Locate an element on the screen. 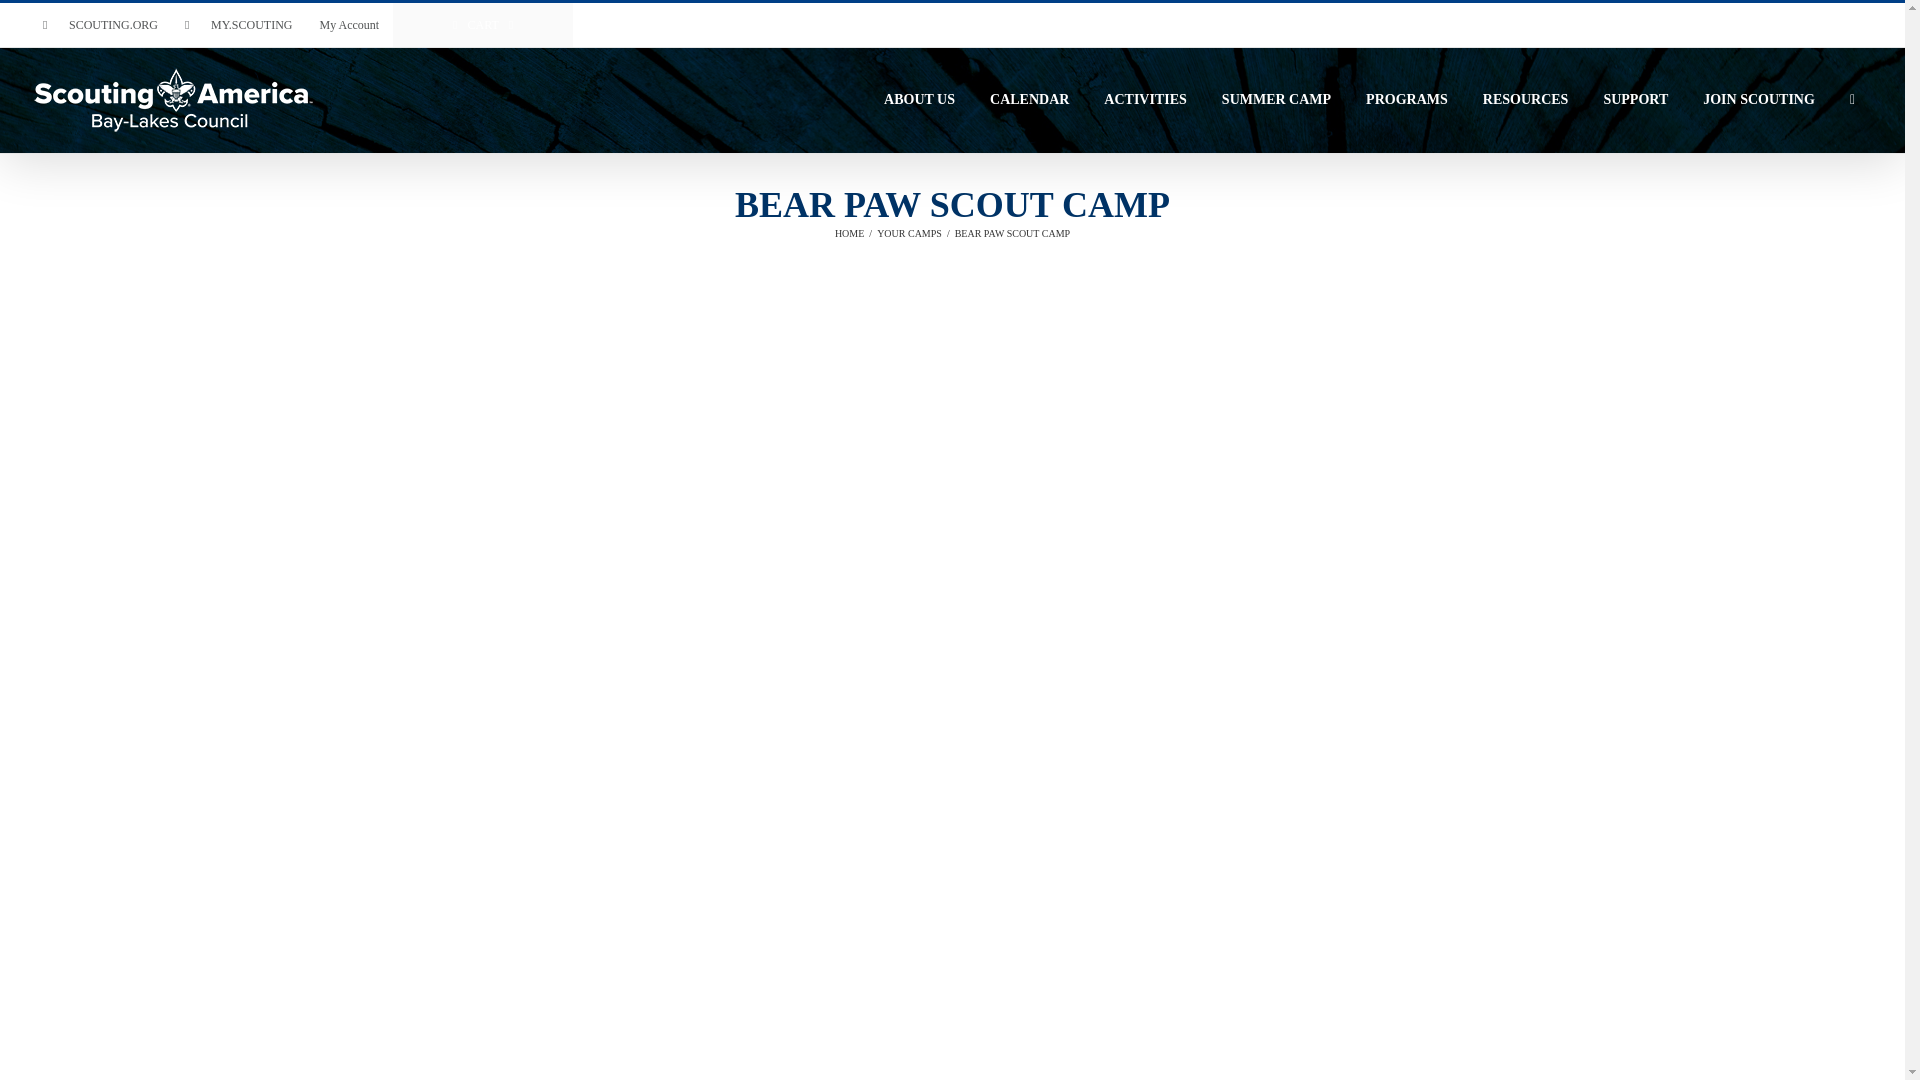  CART is located at coordinates (482, 25).